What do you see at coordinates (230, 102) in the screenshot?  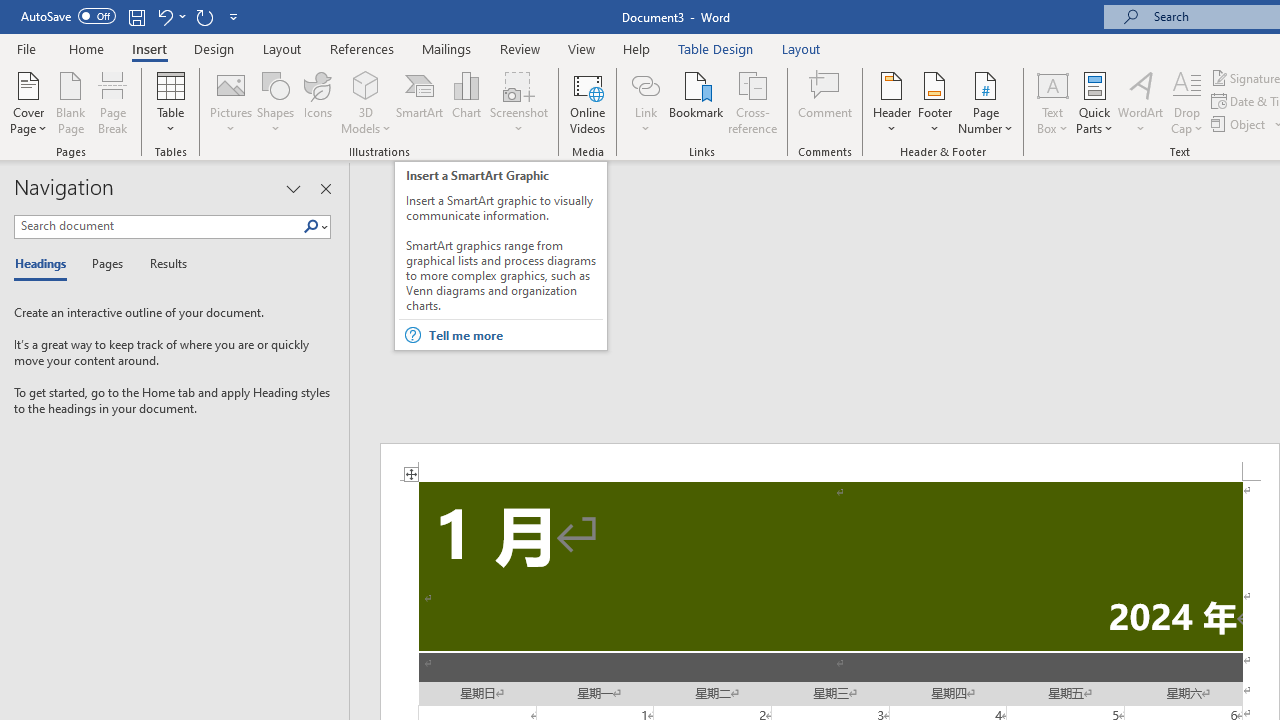 I see `Pictures` at bounding box center [230, 102].